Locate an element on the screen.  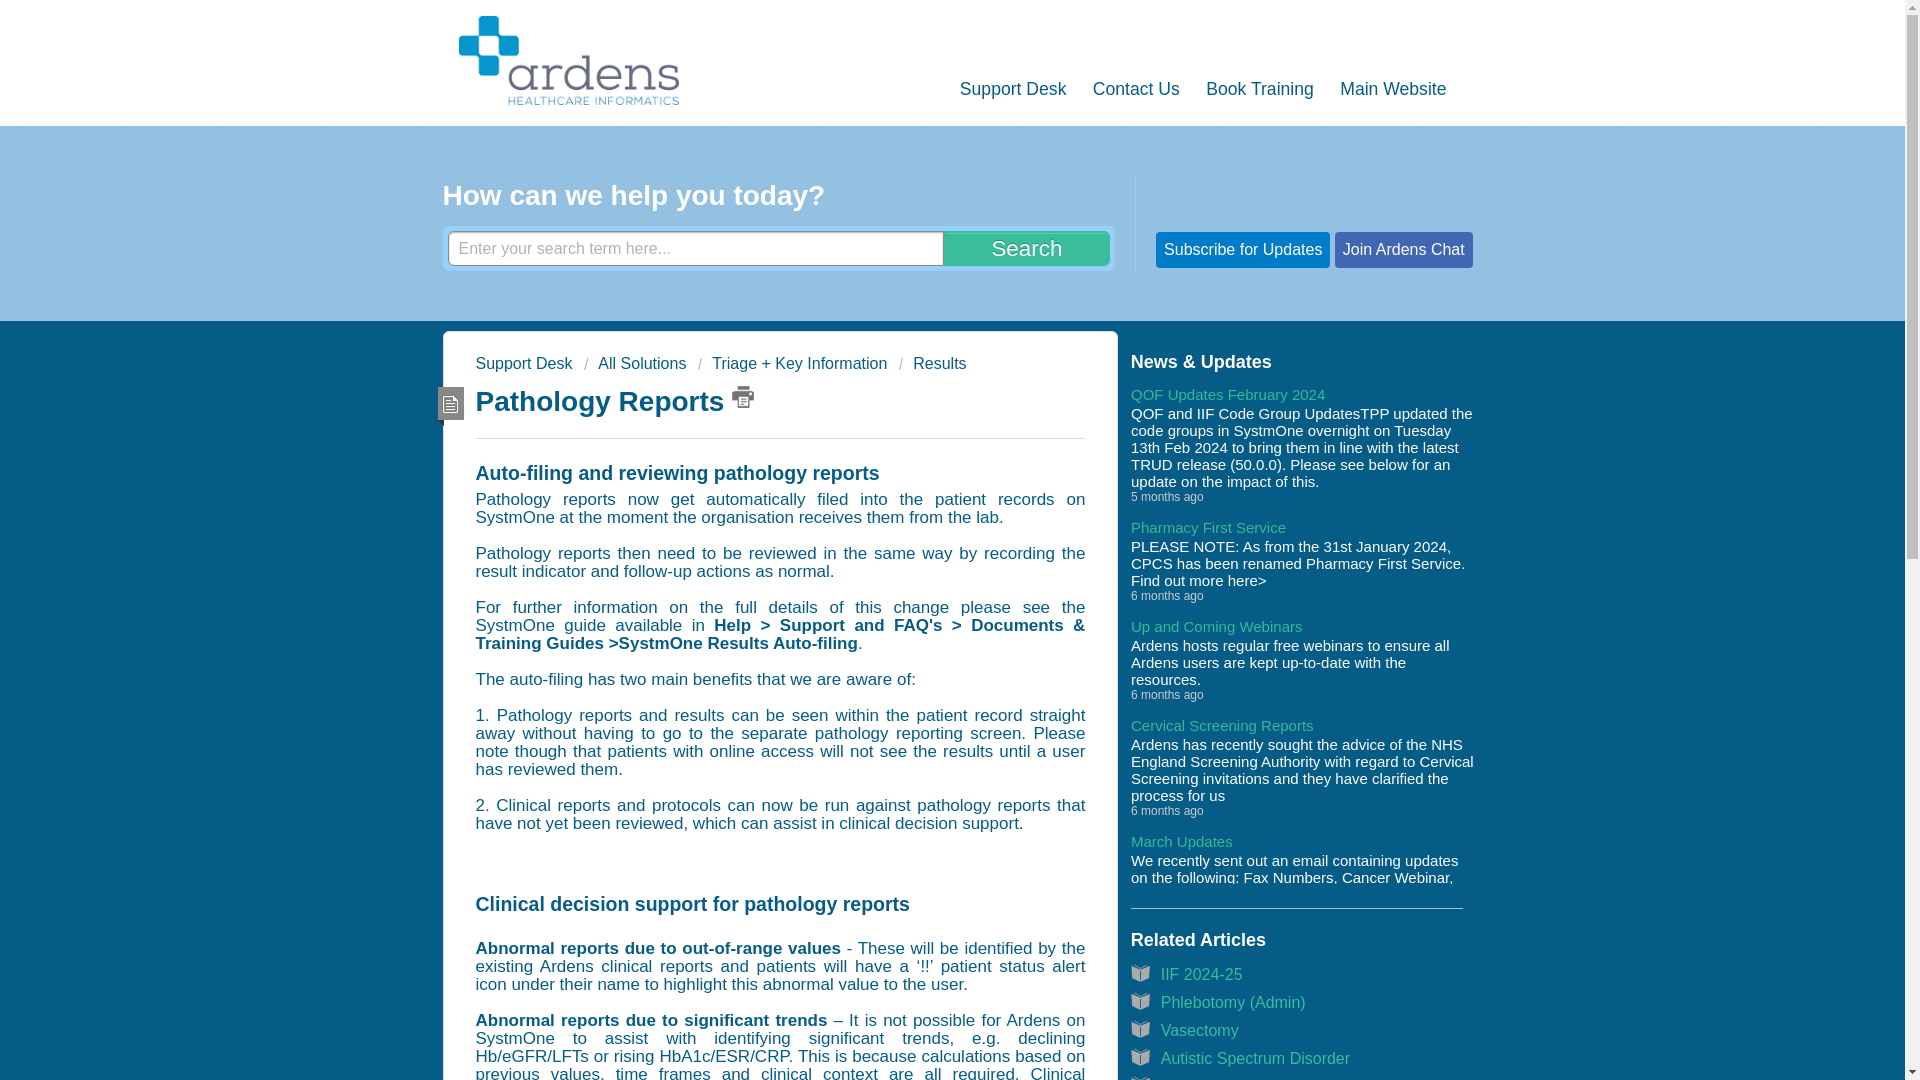
Support Desk is located at coordinates (999, 90).